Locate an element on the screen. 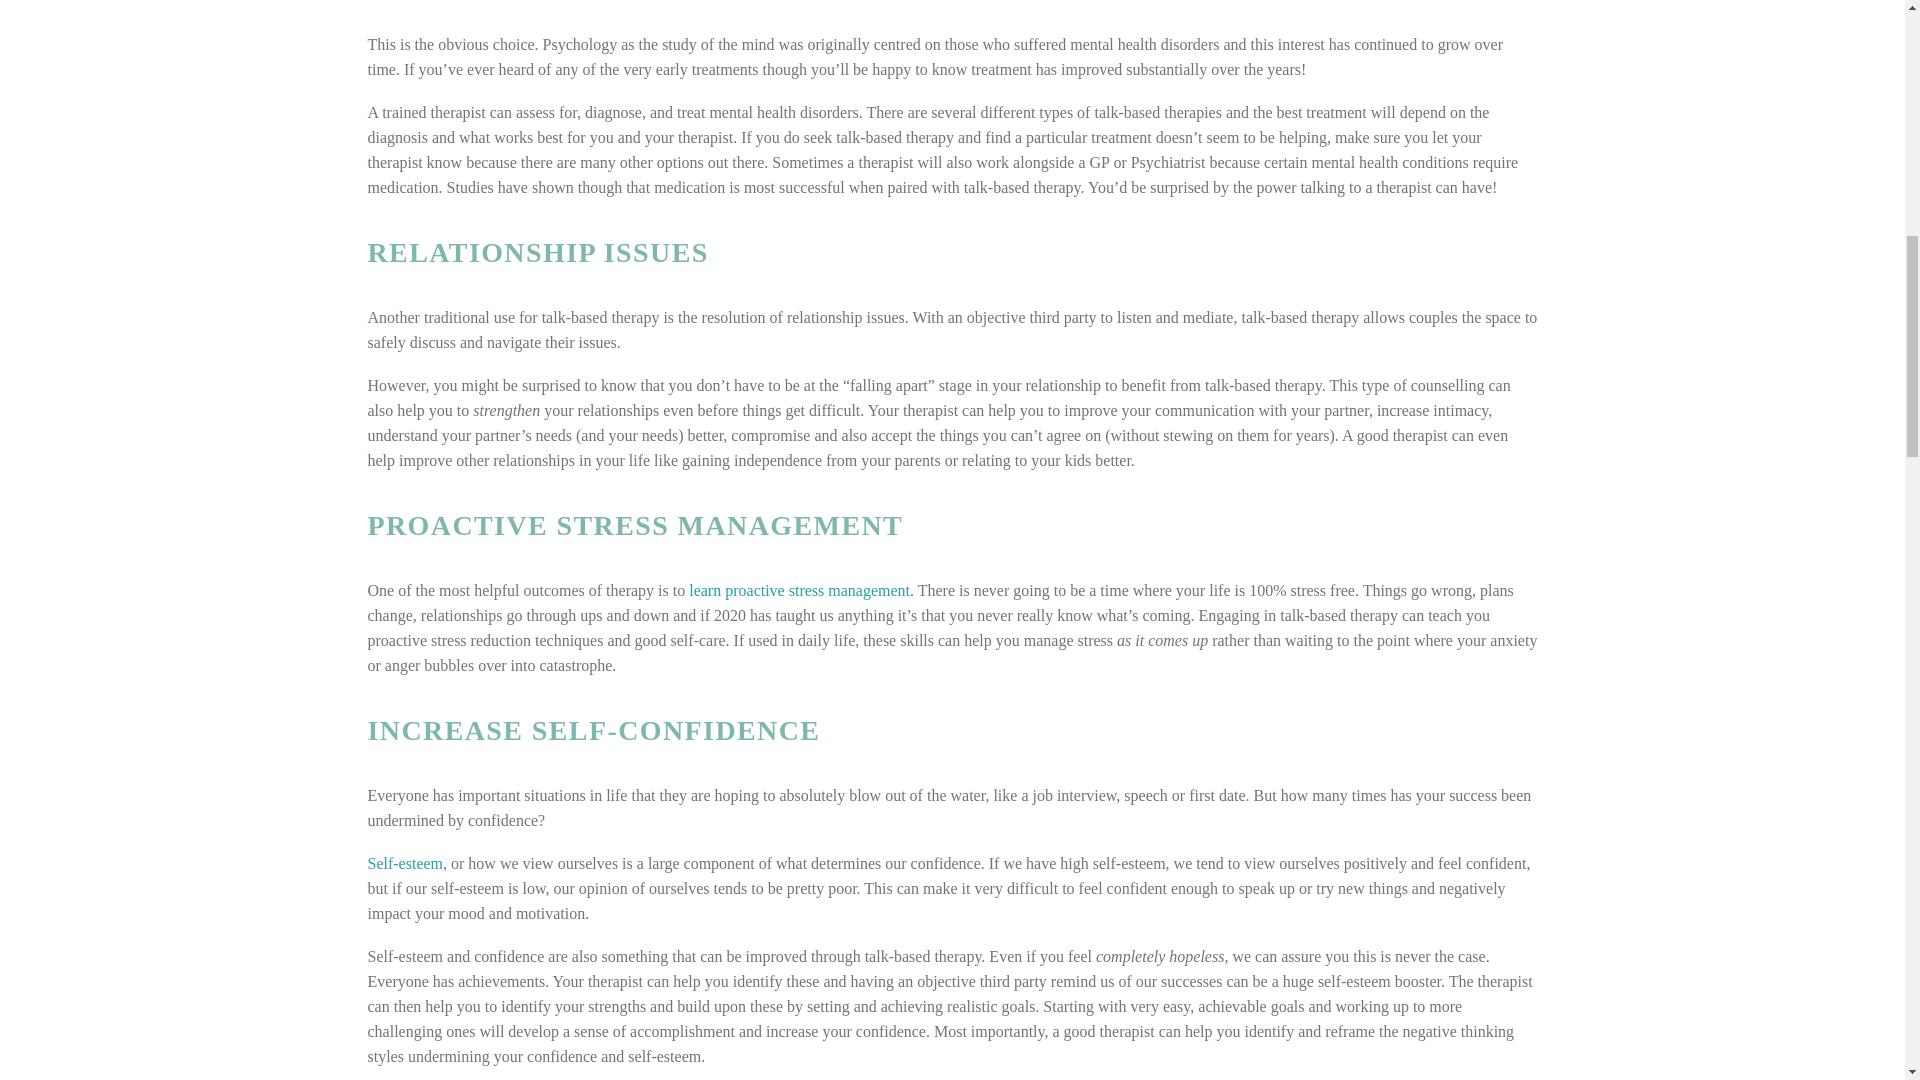  Self-esteem is located at coordinates (406, 863).